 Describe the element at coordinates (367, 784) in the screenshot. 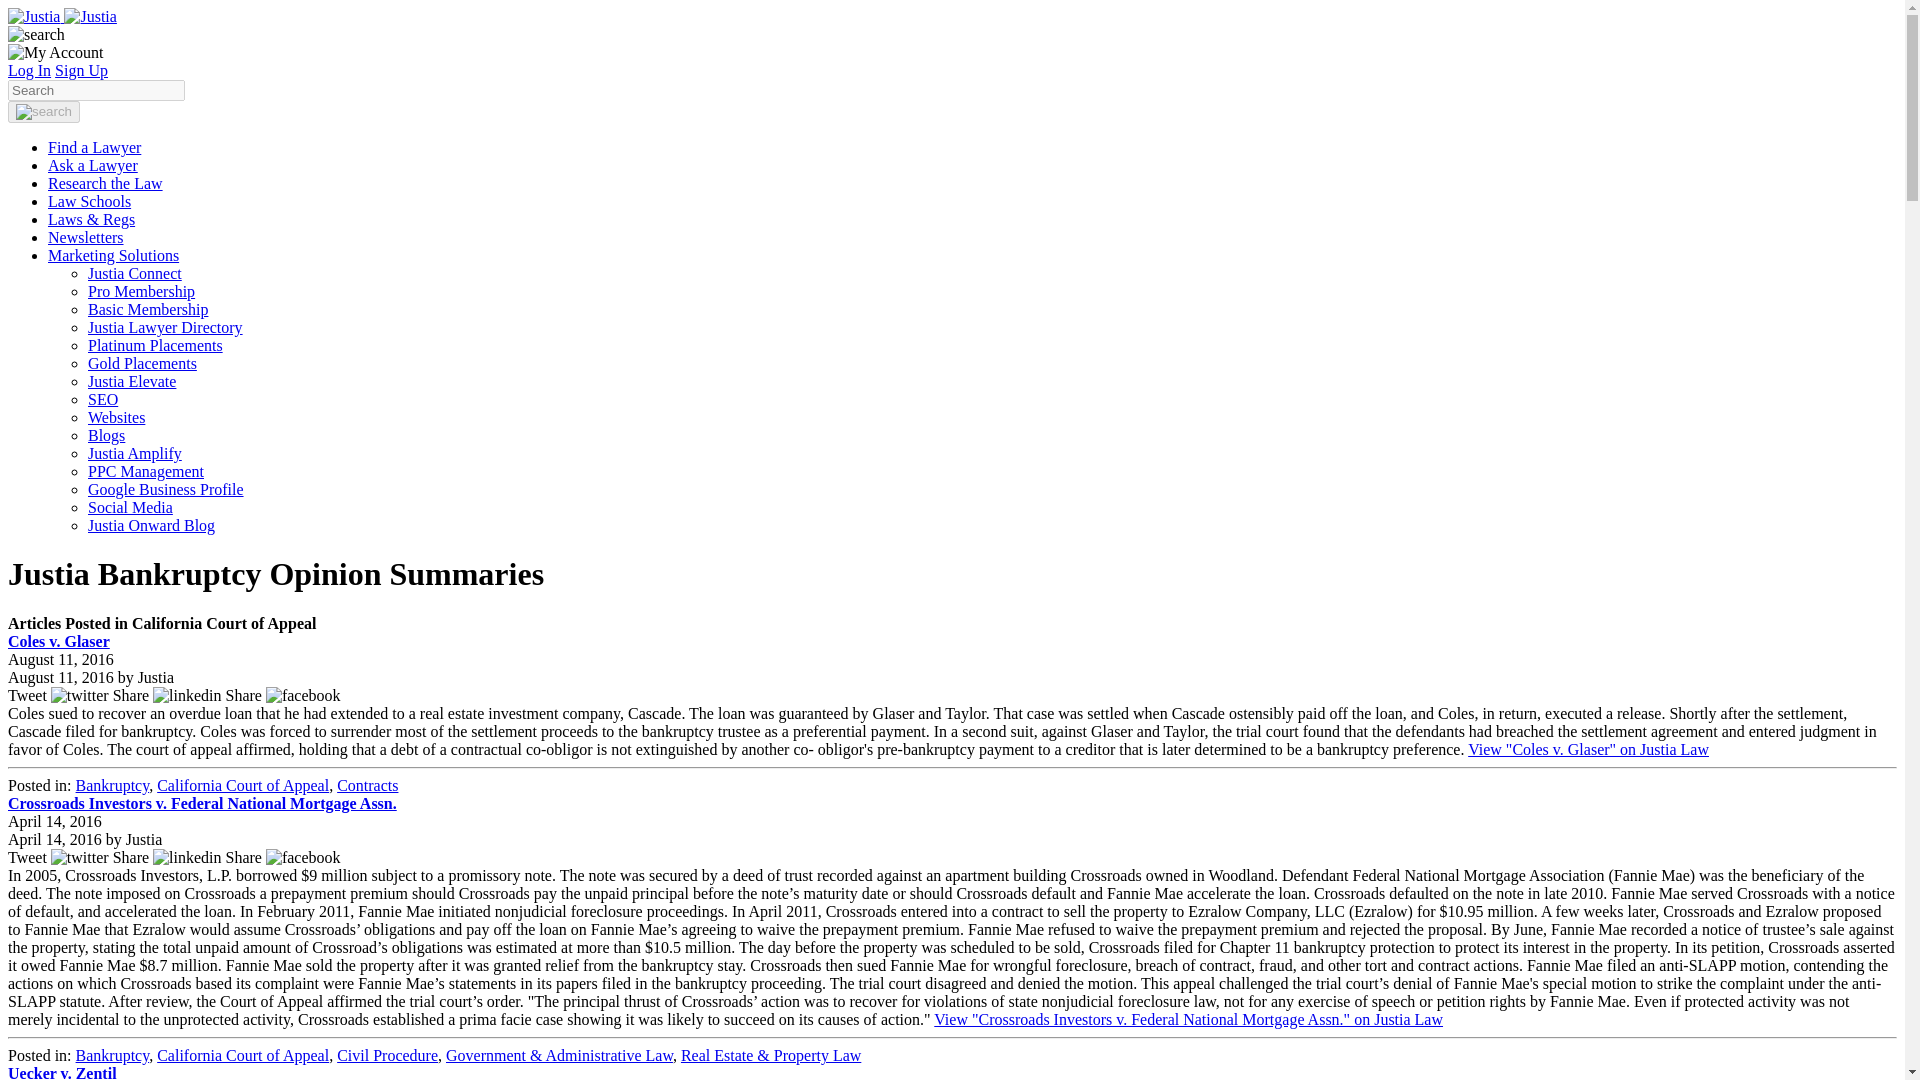

I see `View all posts in Contracts` at that location.